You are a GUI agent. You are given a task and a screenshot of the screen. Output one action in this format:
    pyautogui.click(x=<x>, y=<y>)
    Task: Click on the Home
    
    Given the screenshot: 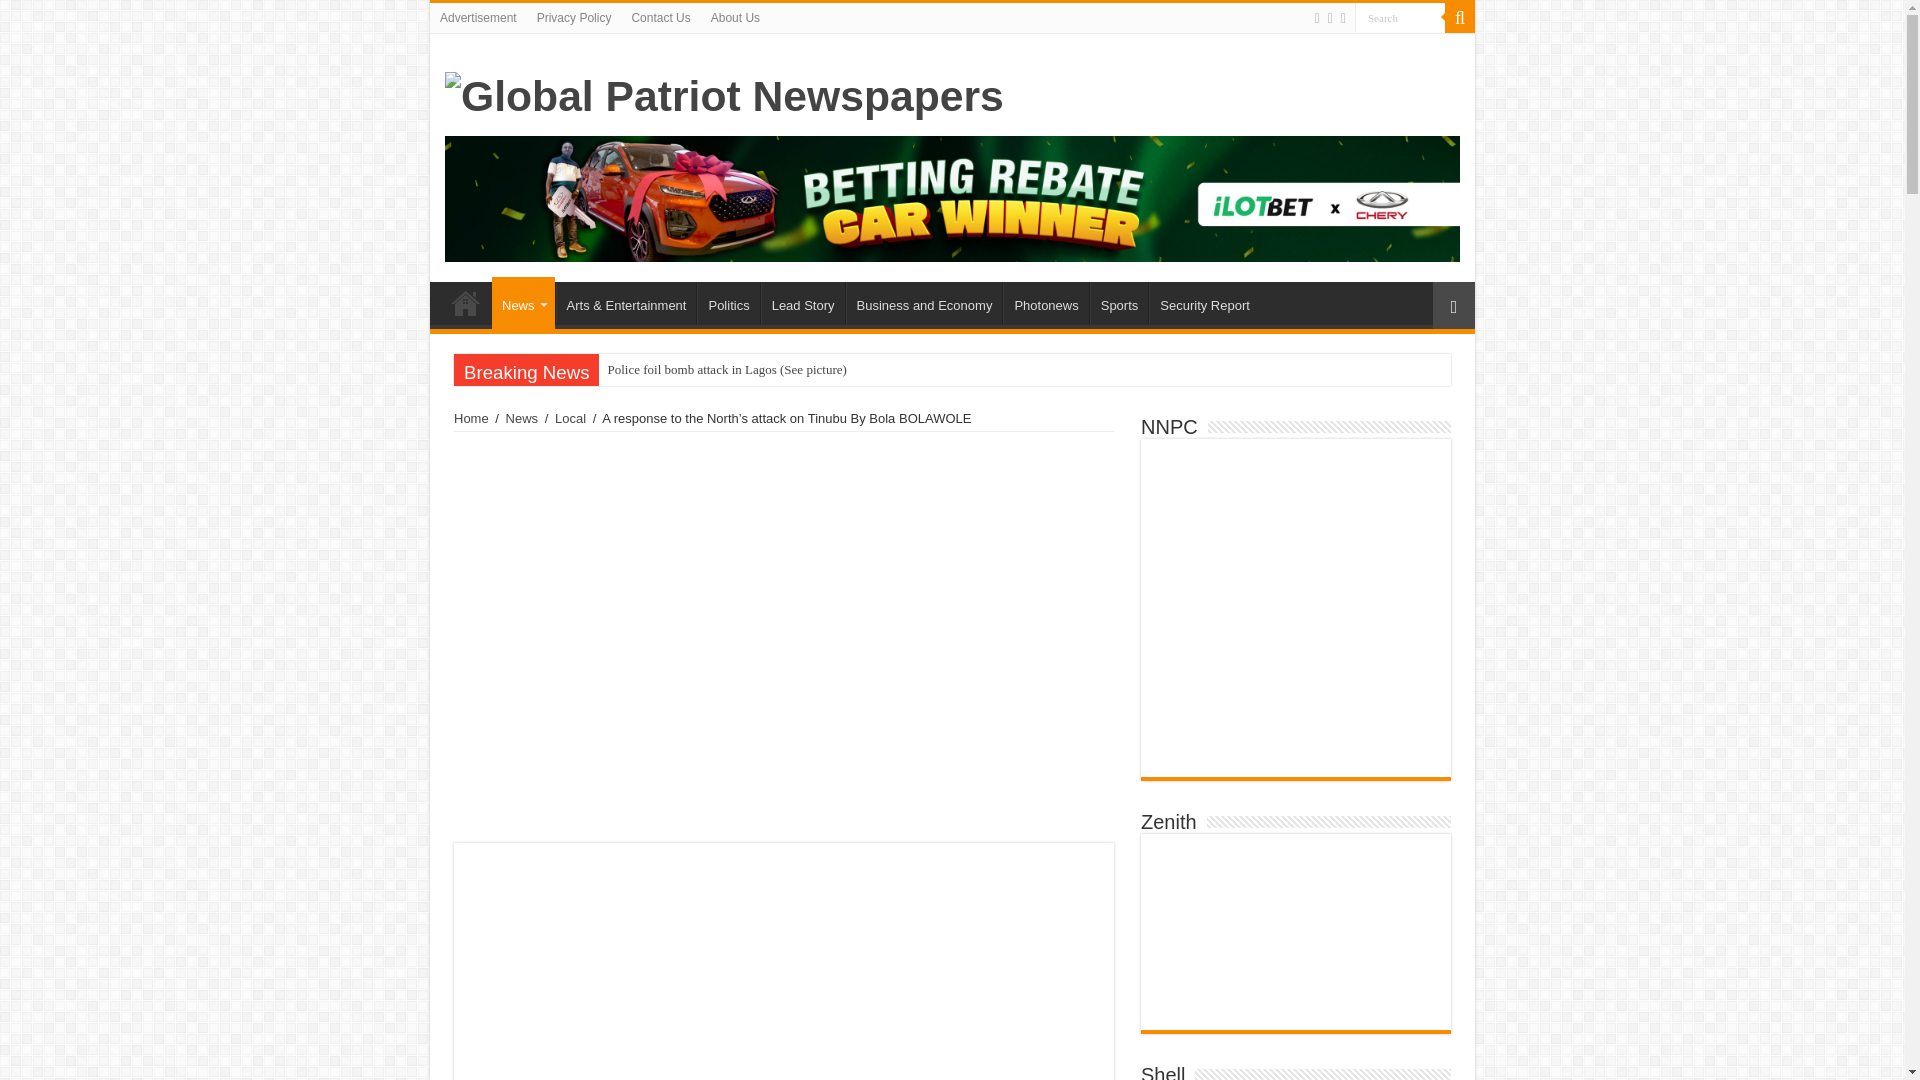 What is the action you would take?
    pyautogui.click(x=471, y=418)
    